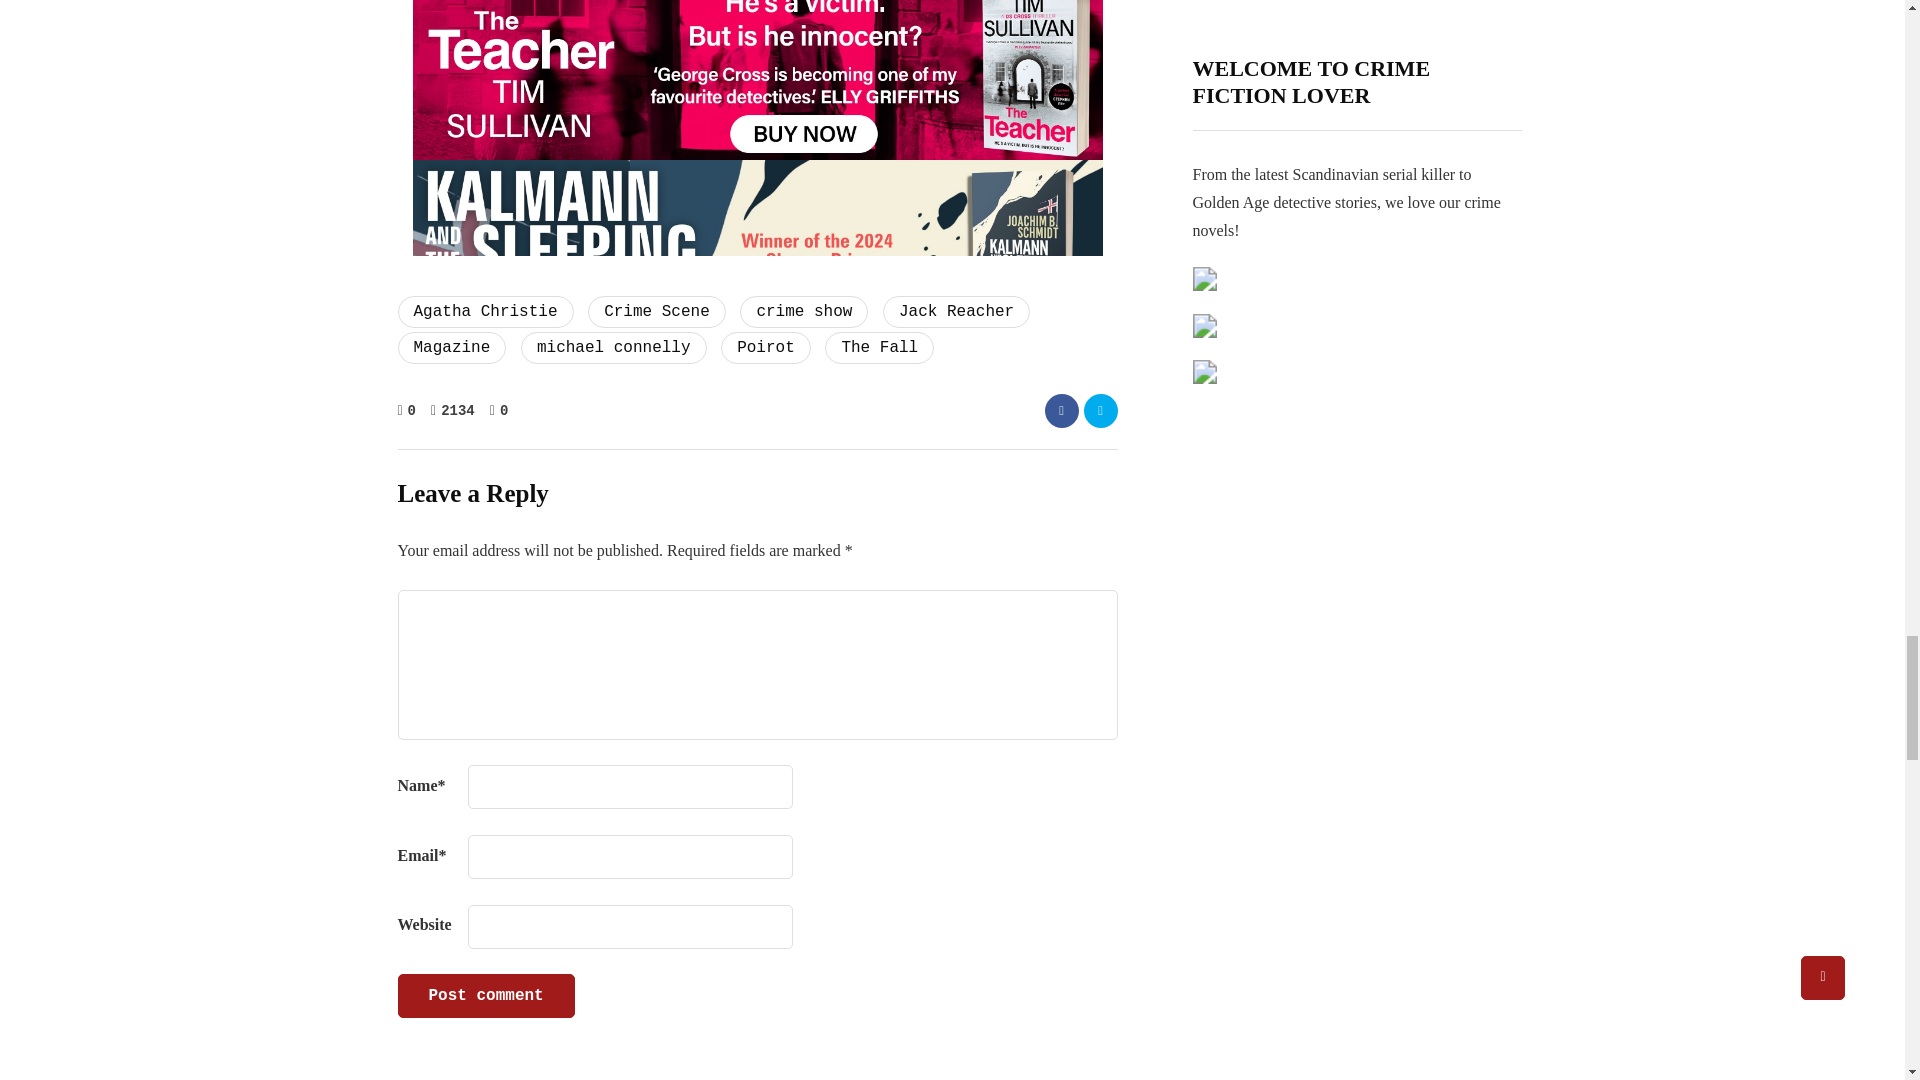 Image resolution: width=1920 pixels, height=1080 pixels. What do you see at coordinates (656, 312) in the screenshot?
I see `Crime Scene` at bounding box center [656, 312].